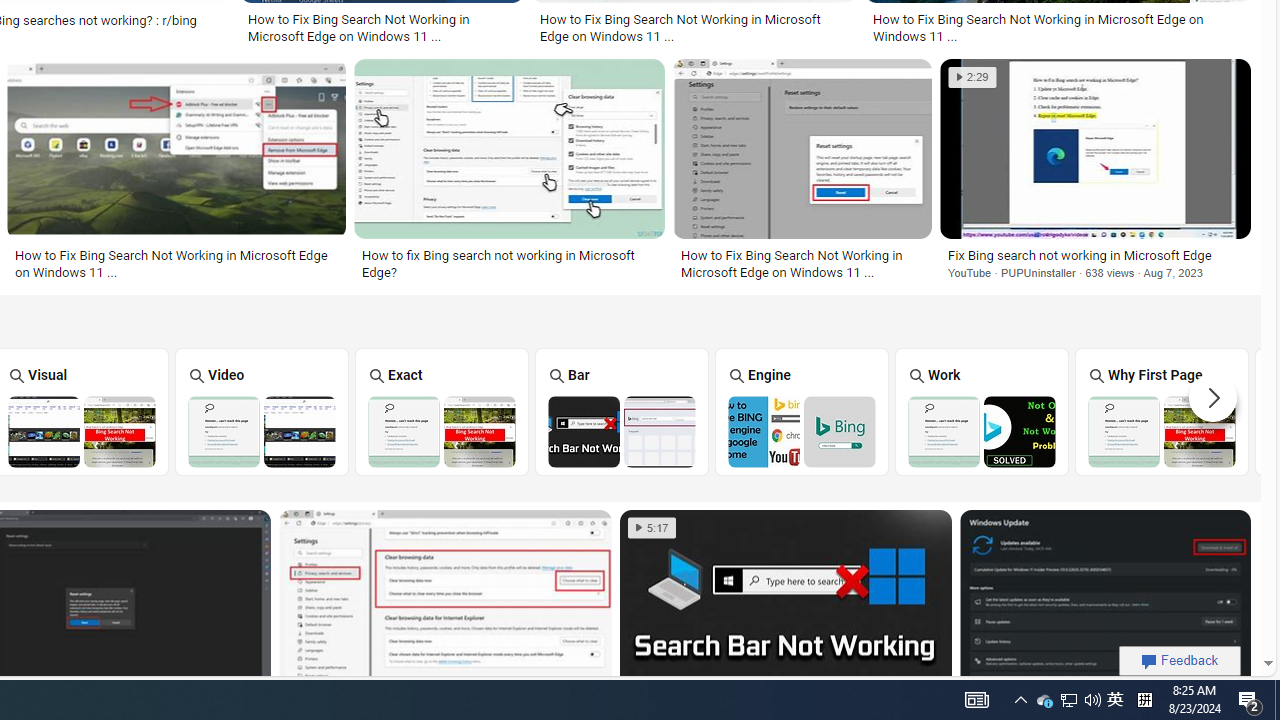 The width and height of the screenshot is (1280, 720). What do you see at coordinates (802, 411) in the screenshot?
I see `Bing Search Engine Not Working Engine` at bounding box center [802, 411].